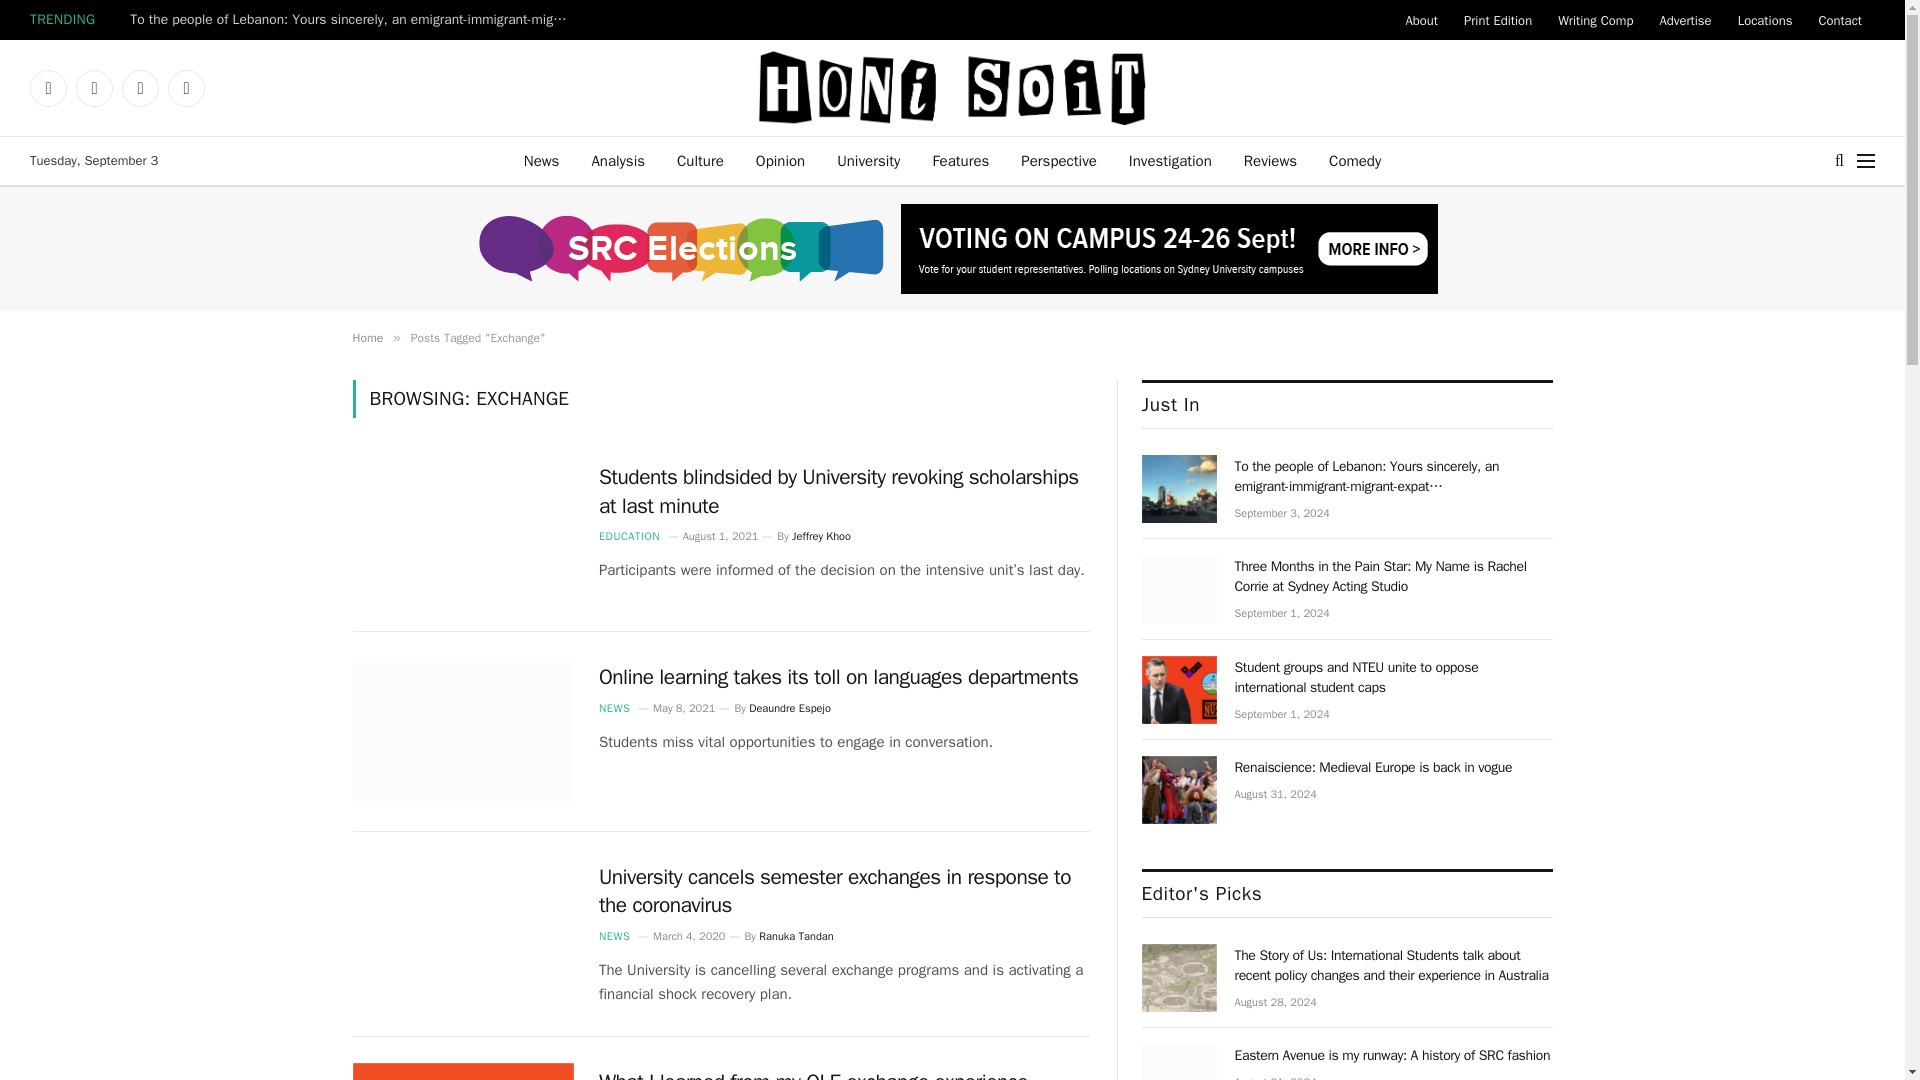  What do you see at coordinates (868, 160) in the screenshot?
I see `University` at bounding box center [868, 160].